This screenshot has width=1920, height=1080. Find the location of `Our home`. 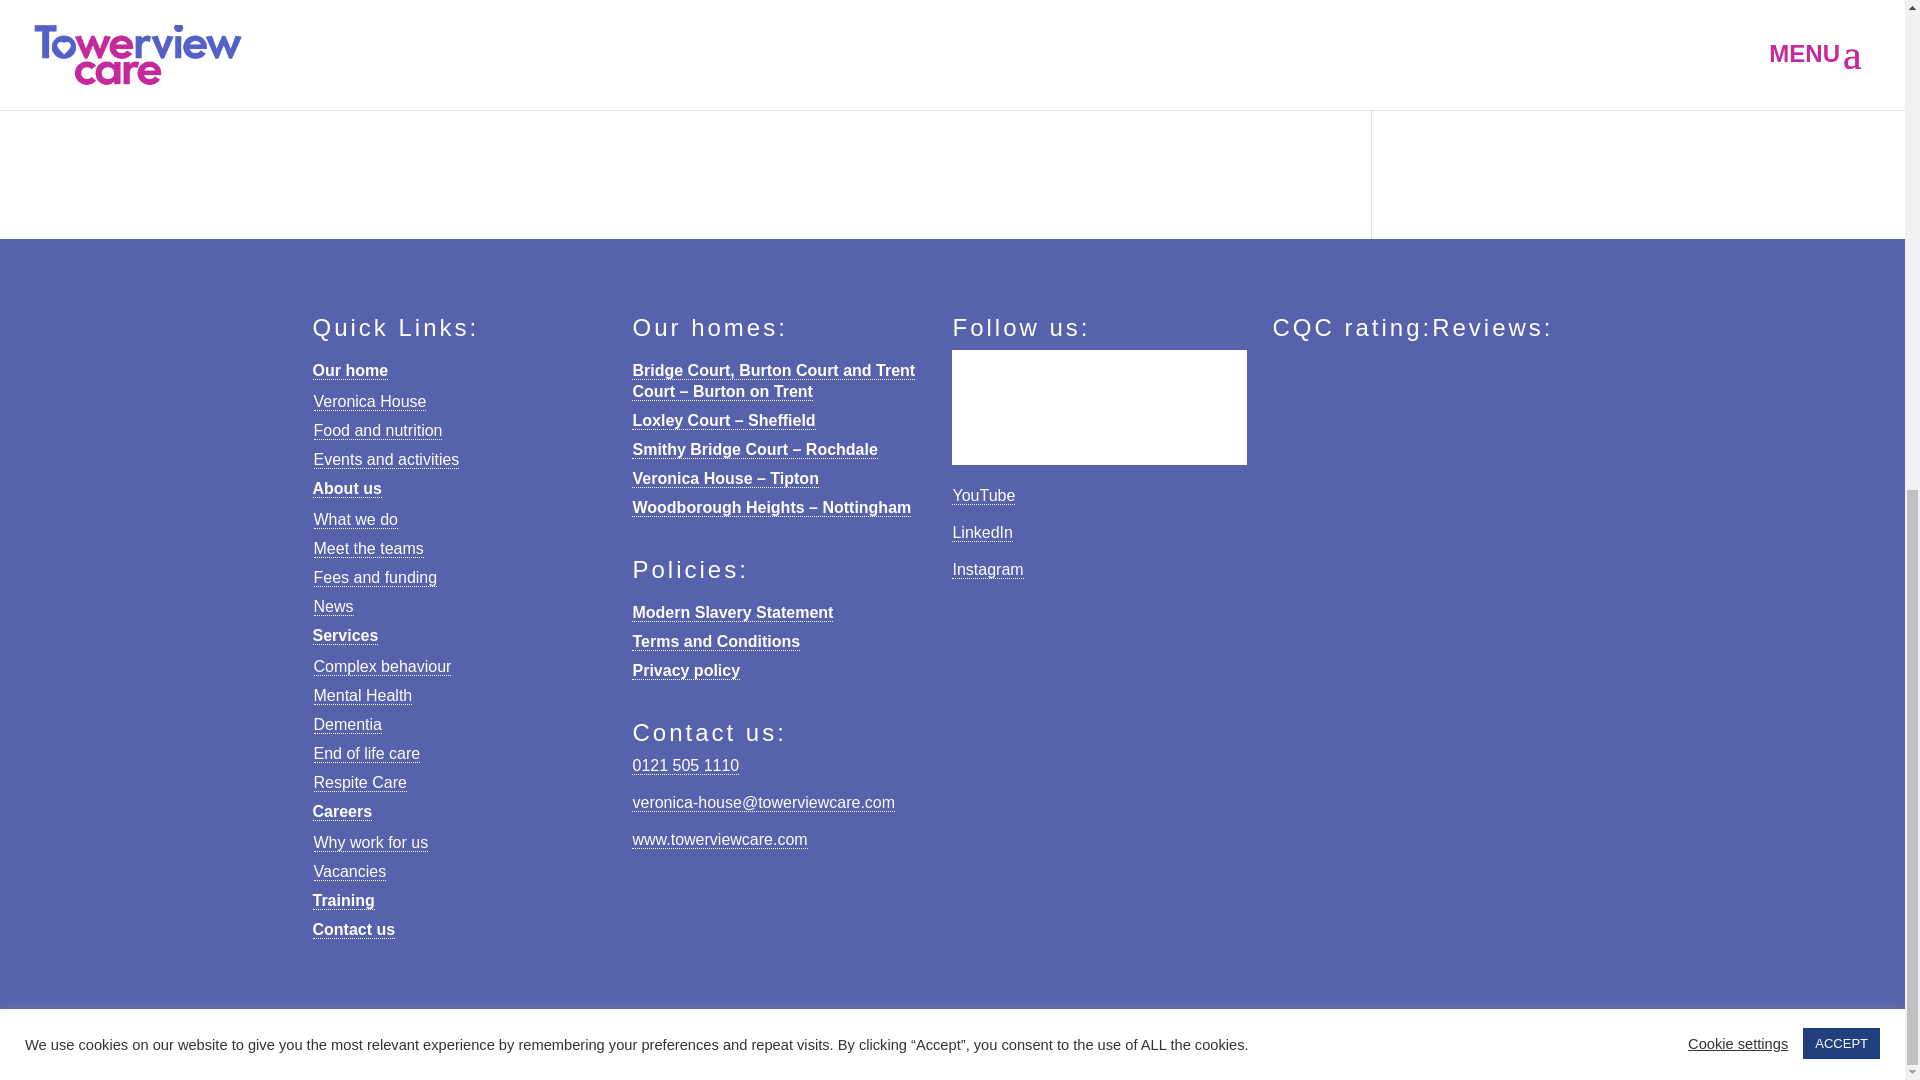

Our home is located at coordinates (349, 370).